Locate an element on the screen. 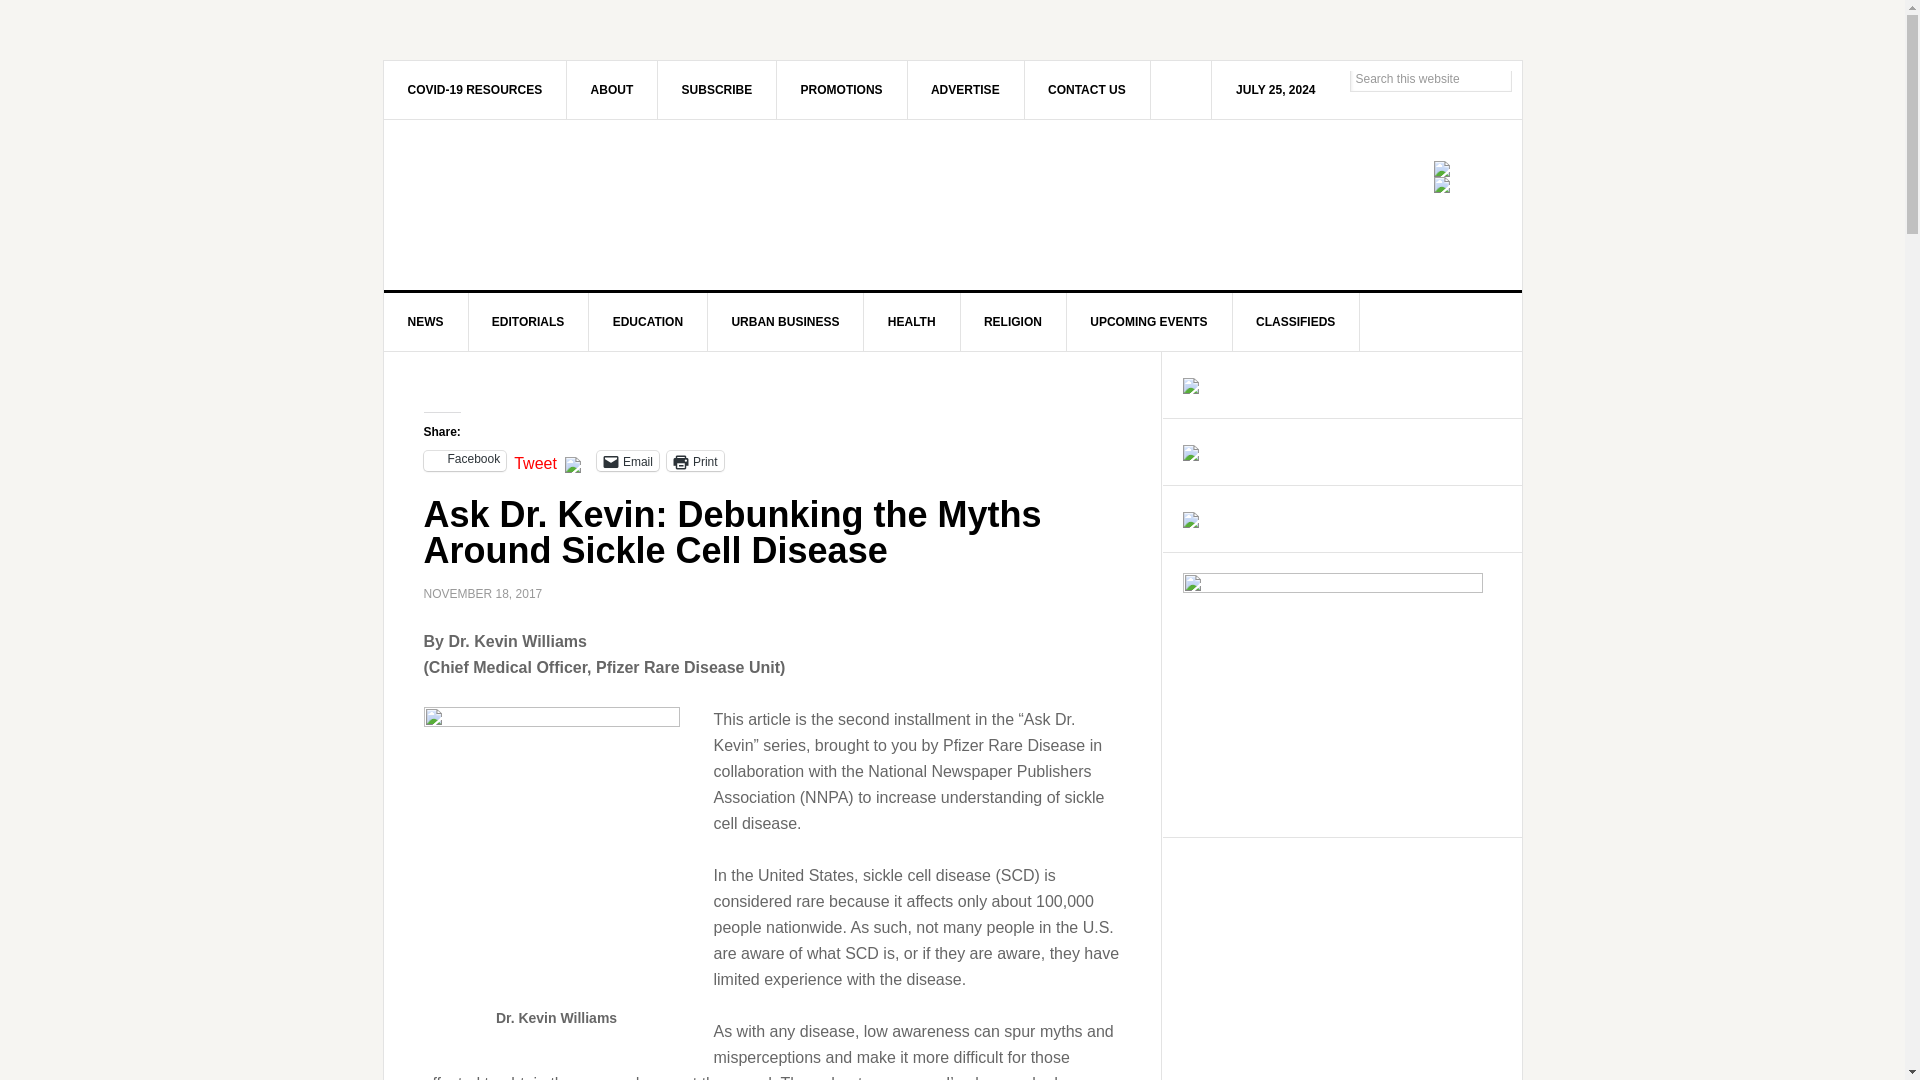 Image resolution: width=1920 pixels, height=1080 pixels. URBAN BUSINESS is located at coordinates (785, 322).